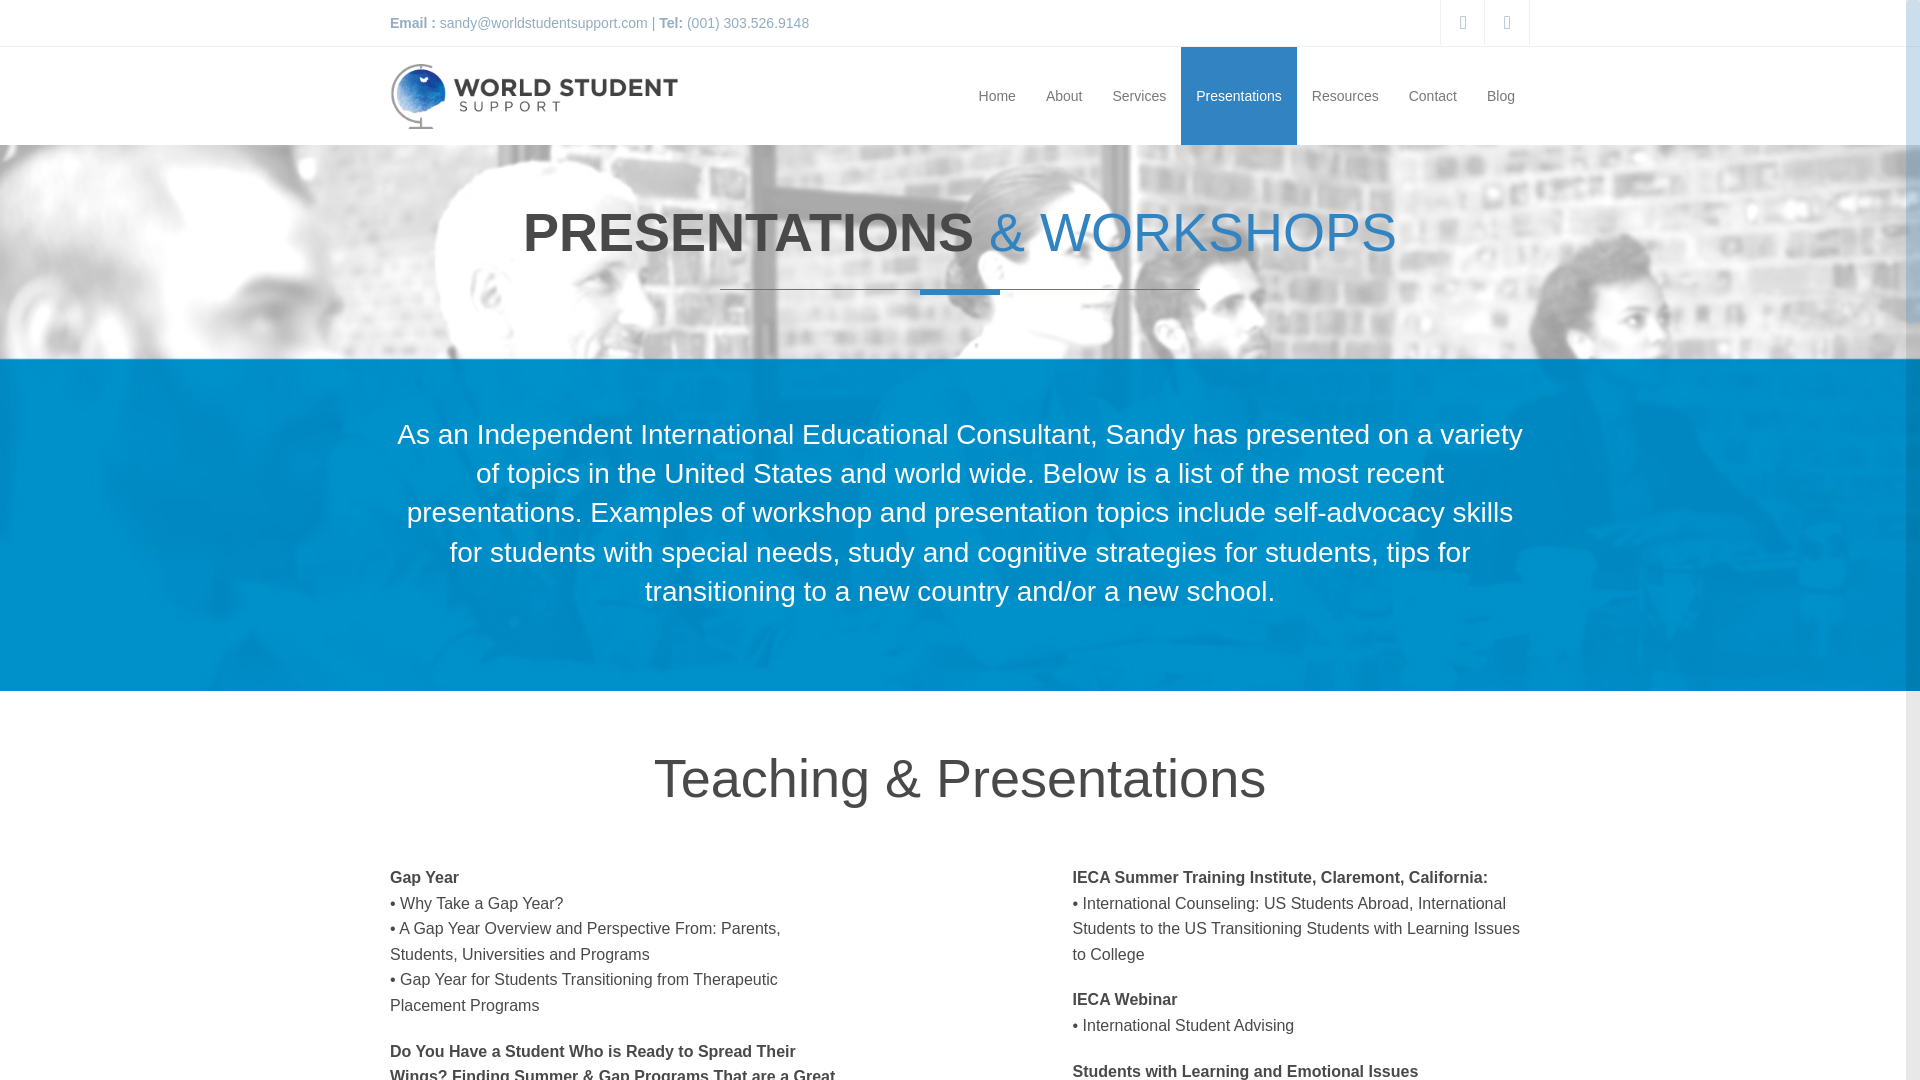 Image resolution: width=1920 pixels, height=1080 pixels. Describe the element at coordinates (533, 95) in the screenshot. I see `World Student Support` at that location.